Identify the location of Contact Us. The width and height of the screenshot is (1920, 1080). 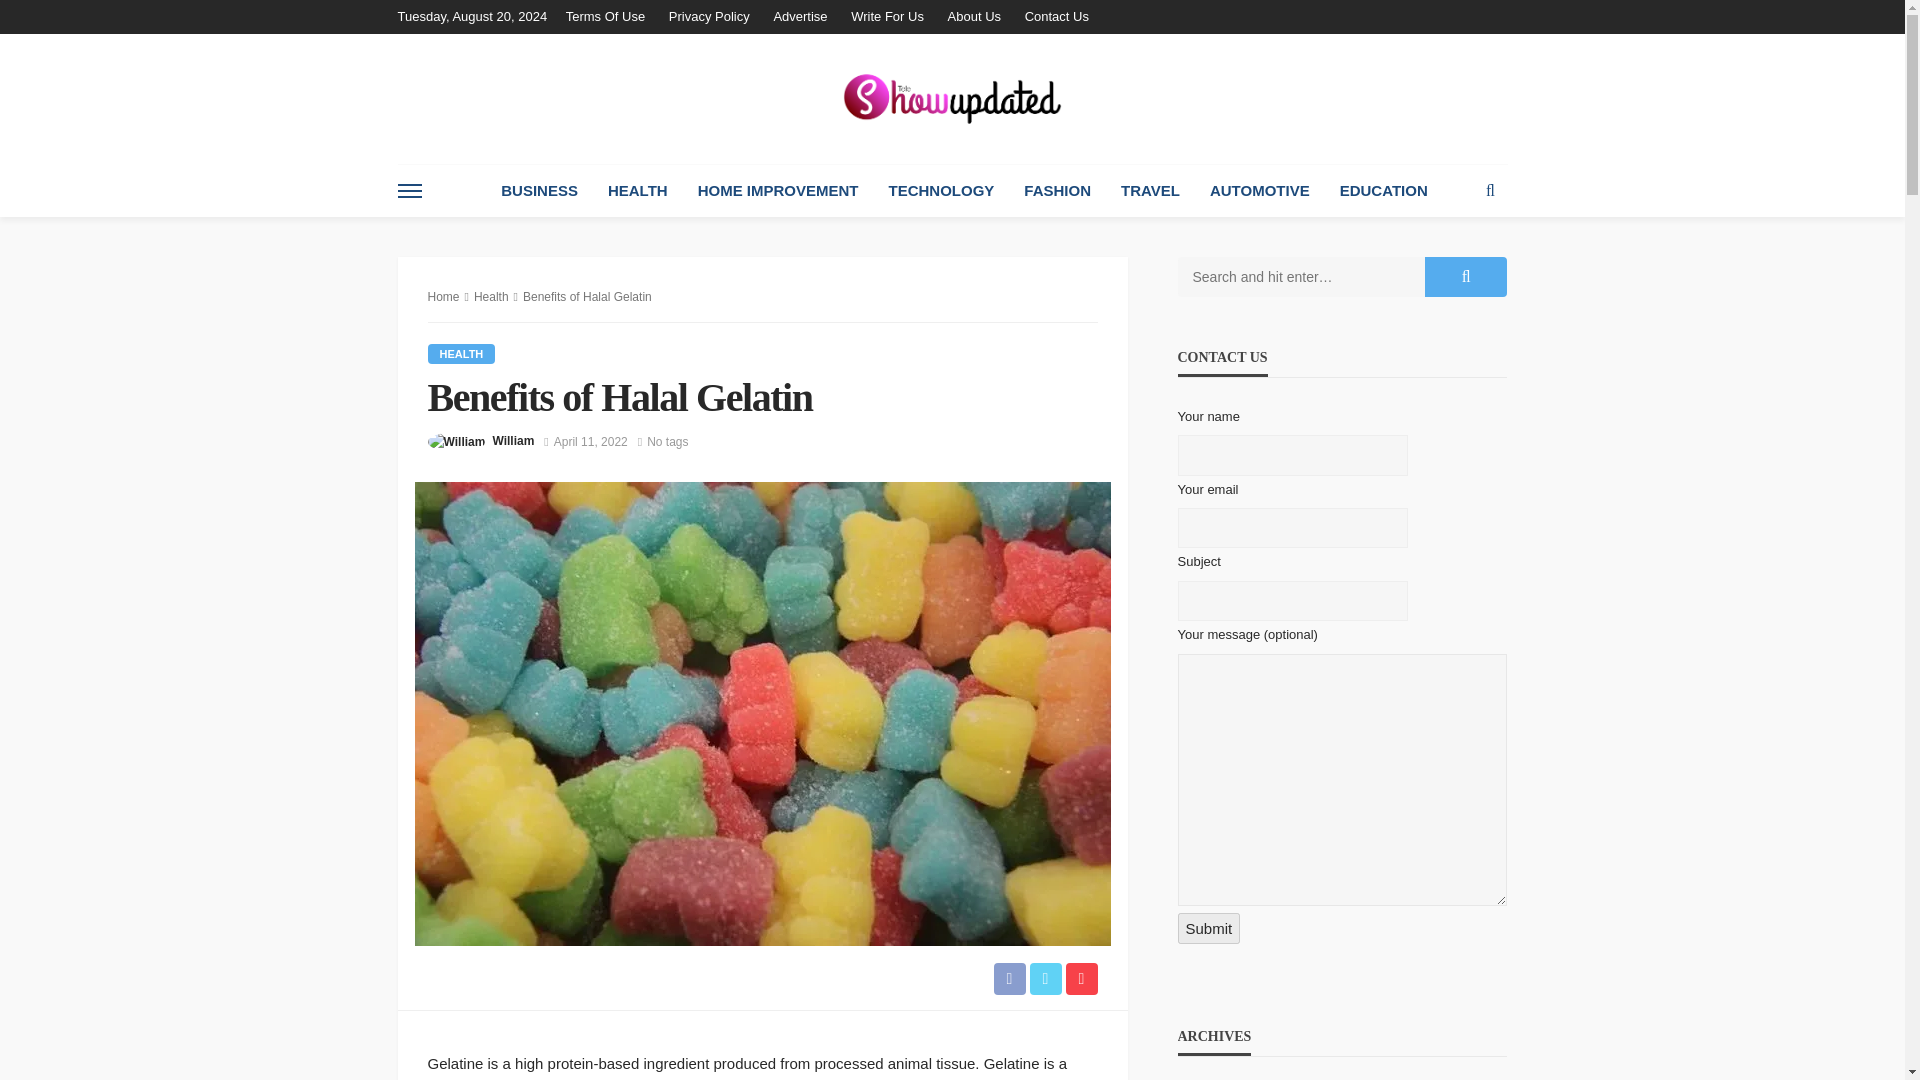
(1056, 16).